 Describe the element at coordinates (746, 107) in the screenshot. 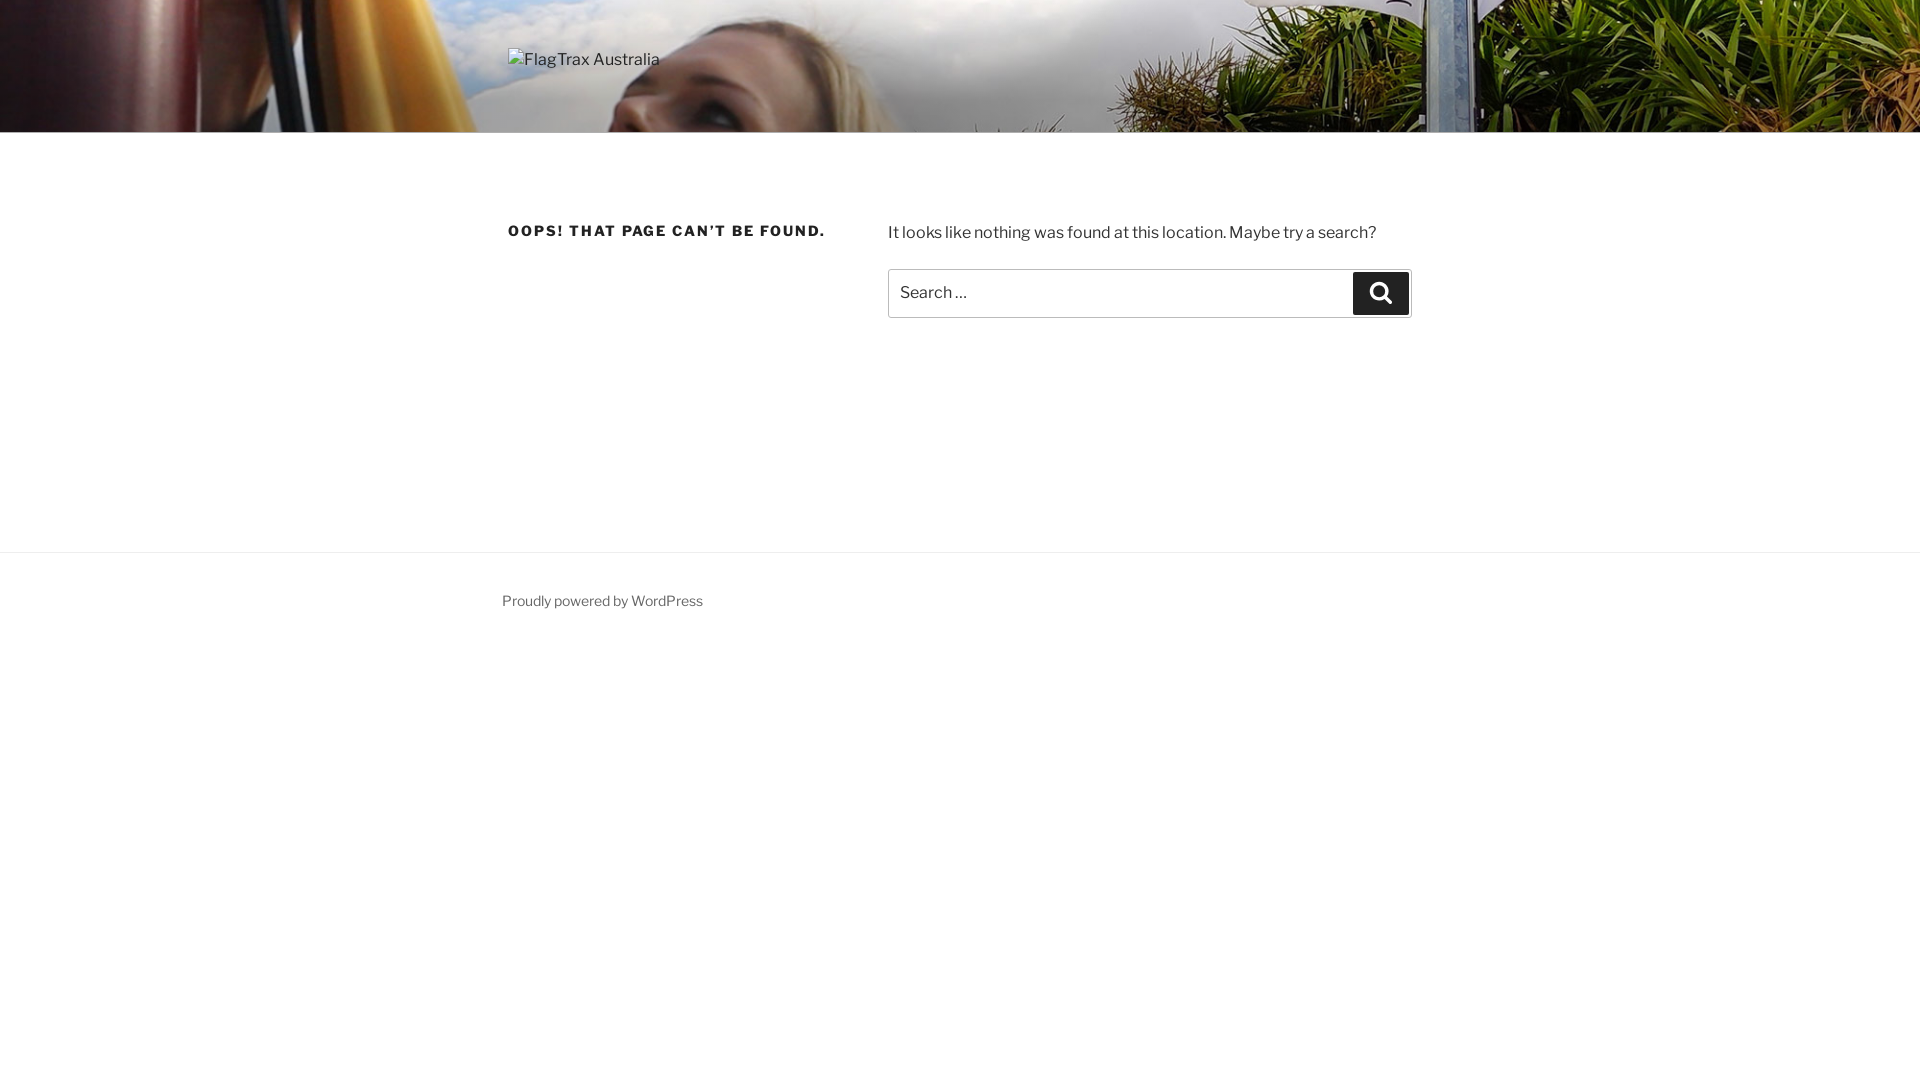

I see `FLAGTRAX AUSTRALIA` at that location.